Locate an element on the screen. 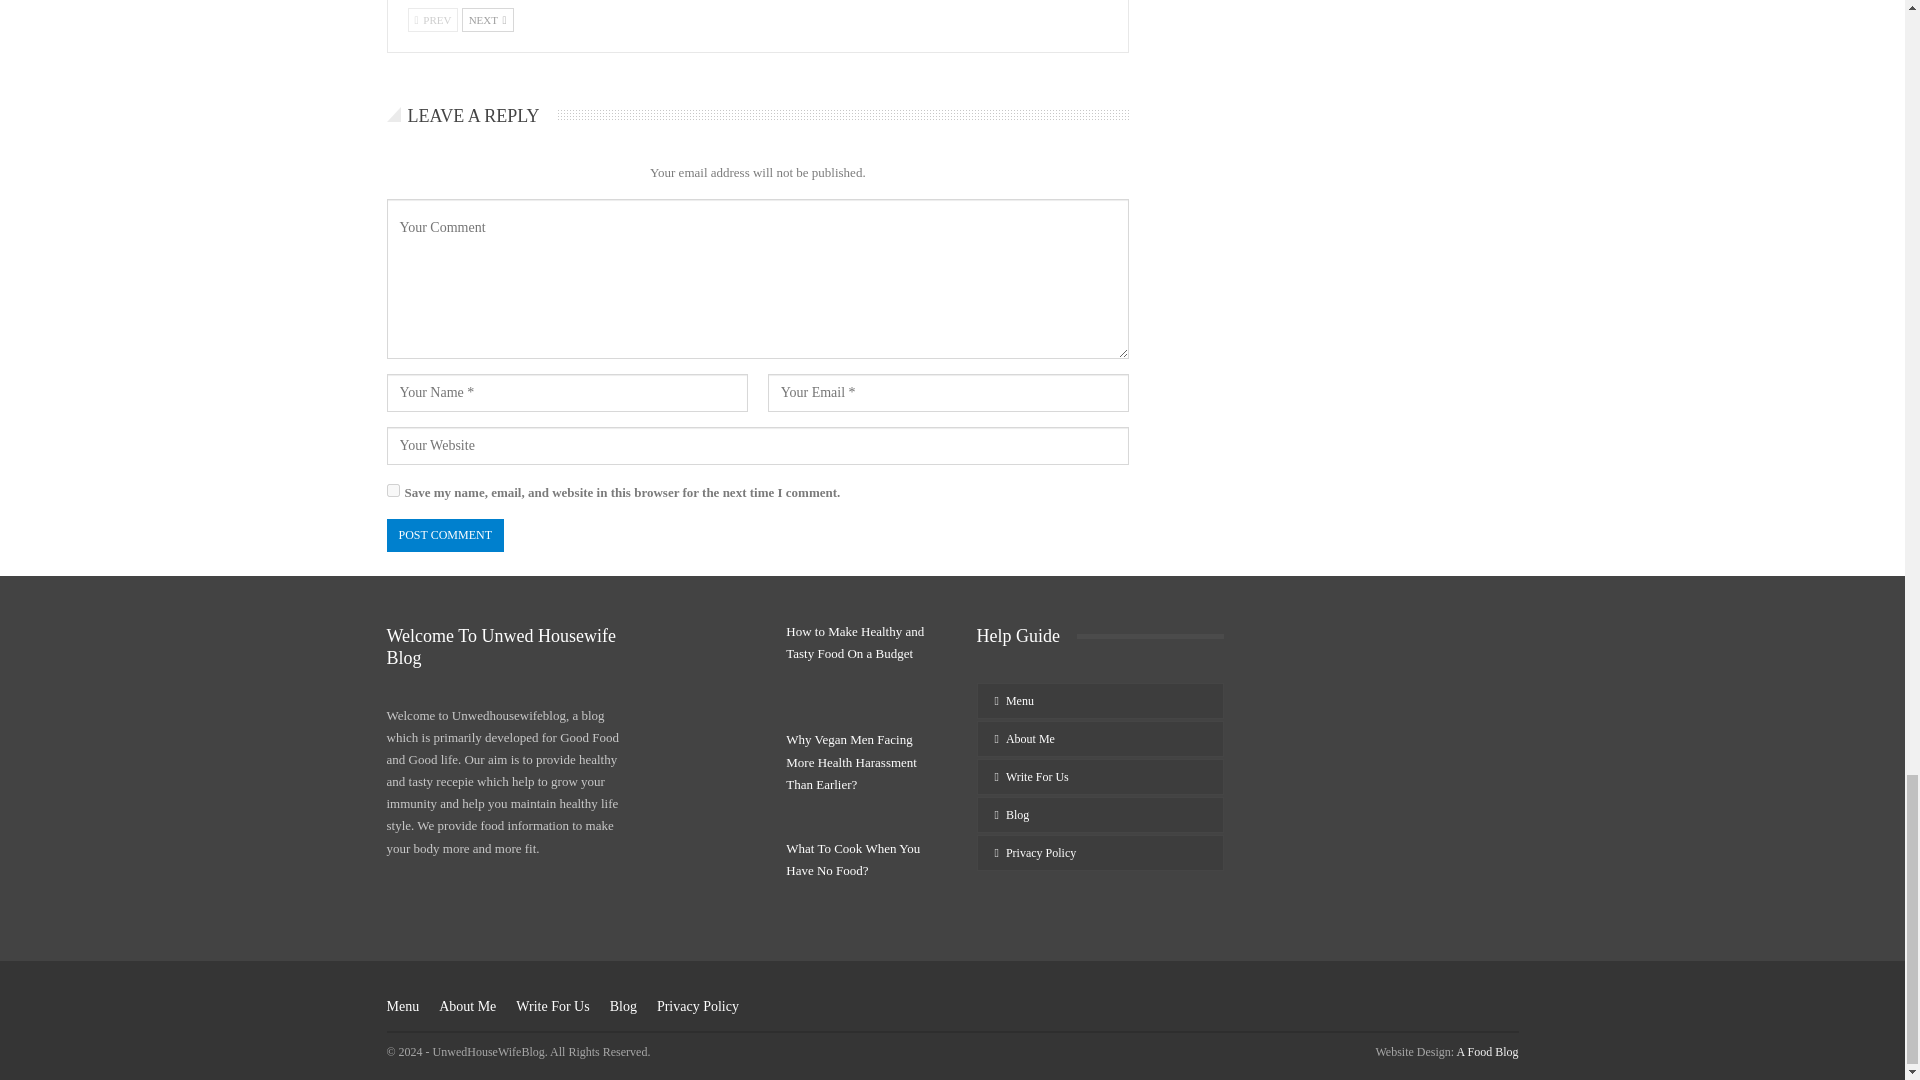 The height and width of the screenshot is (1080, 1920). yes is located at coordinates (392, 490).